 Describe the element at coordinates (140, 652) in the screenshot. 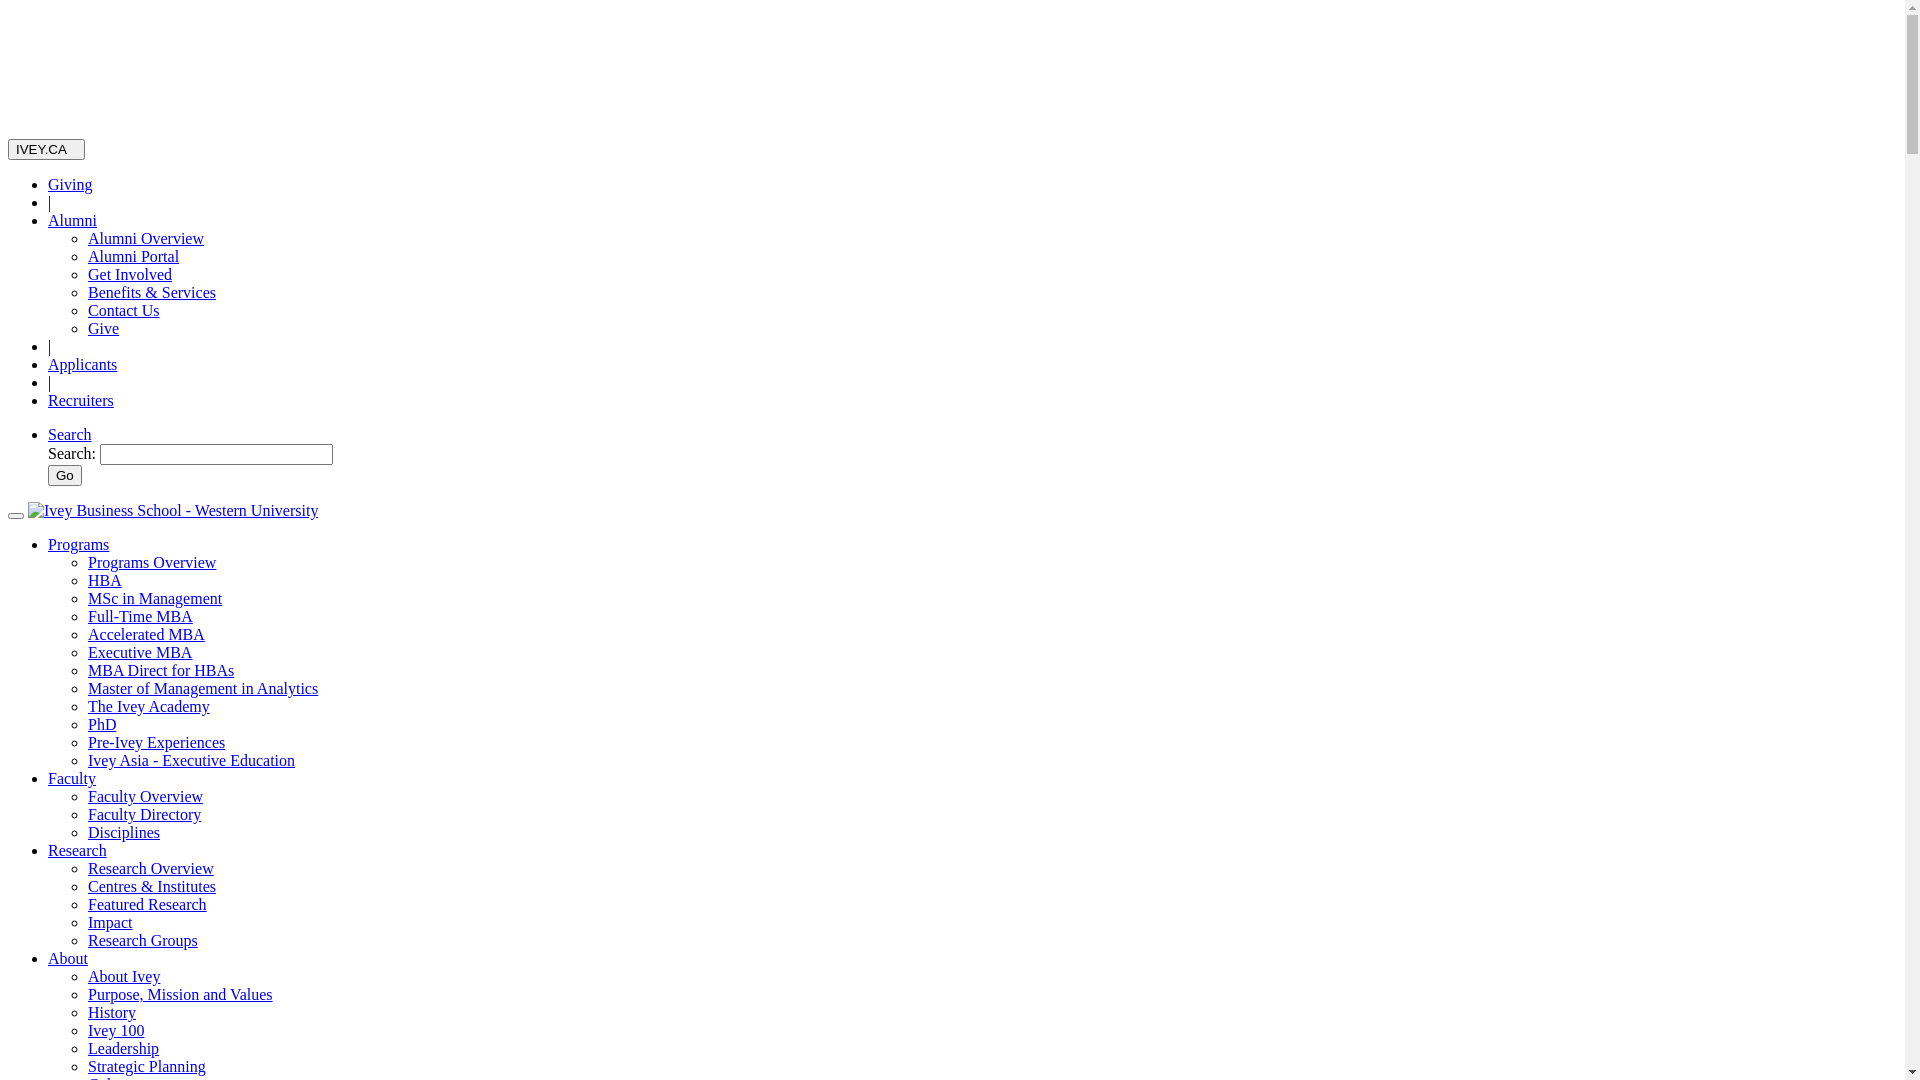

I see `Executive MBA` at that location.